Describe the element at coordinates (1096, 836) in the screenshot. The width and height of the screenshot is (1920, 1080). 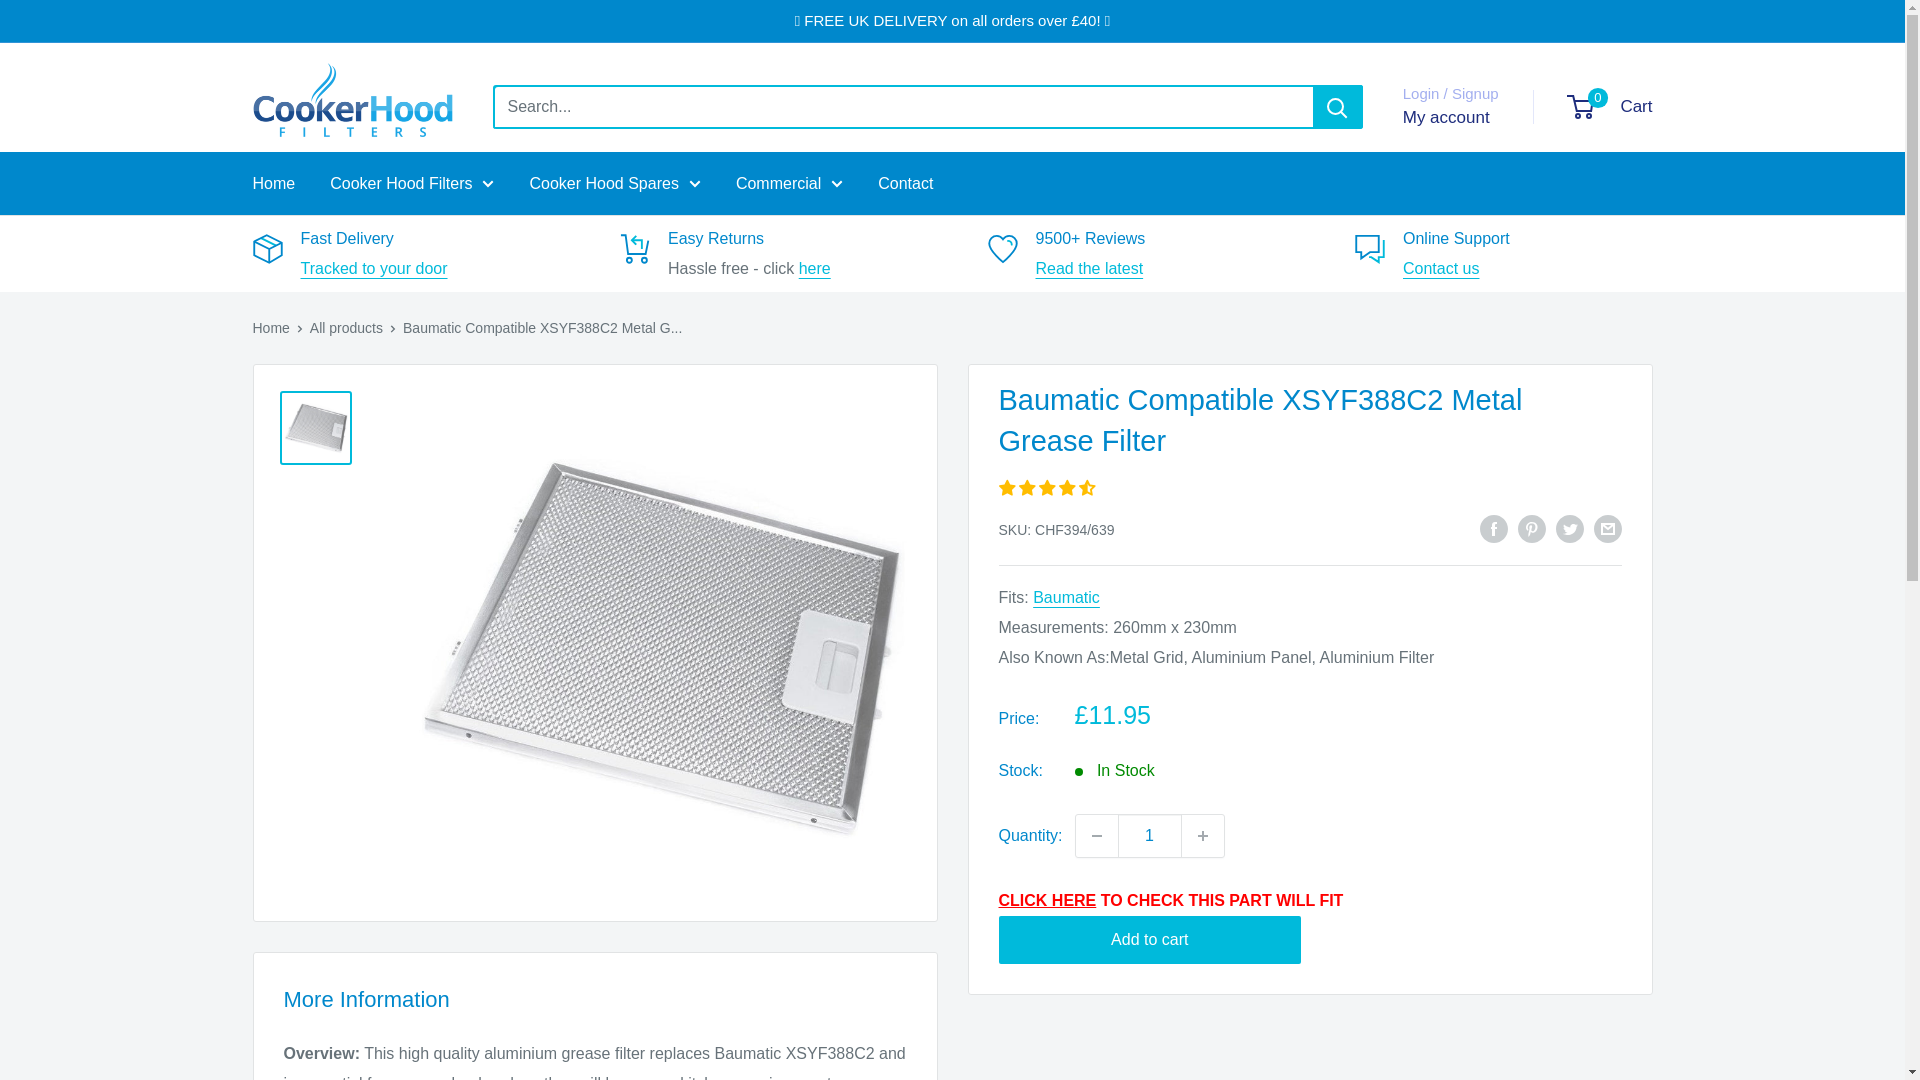
I see `Decrease quantity by 1` at that location.